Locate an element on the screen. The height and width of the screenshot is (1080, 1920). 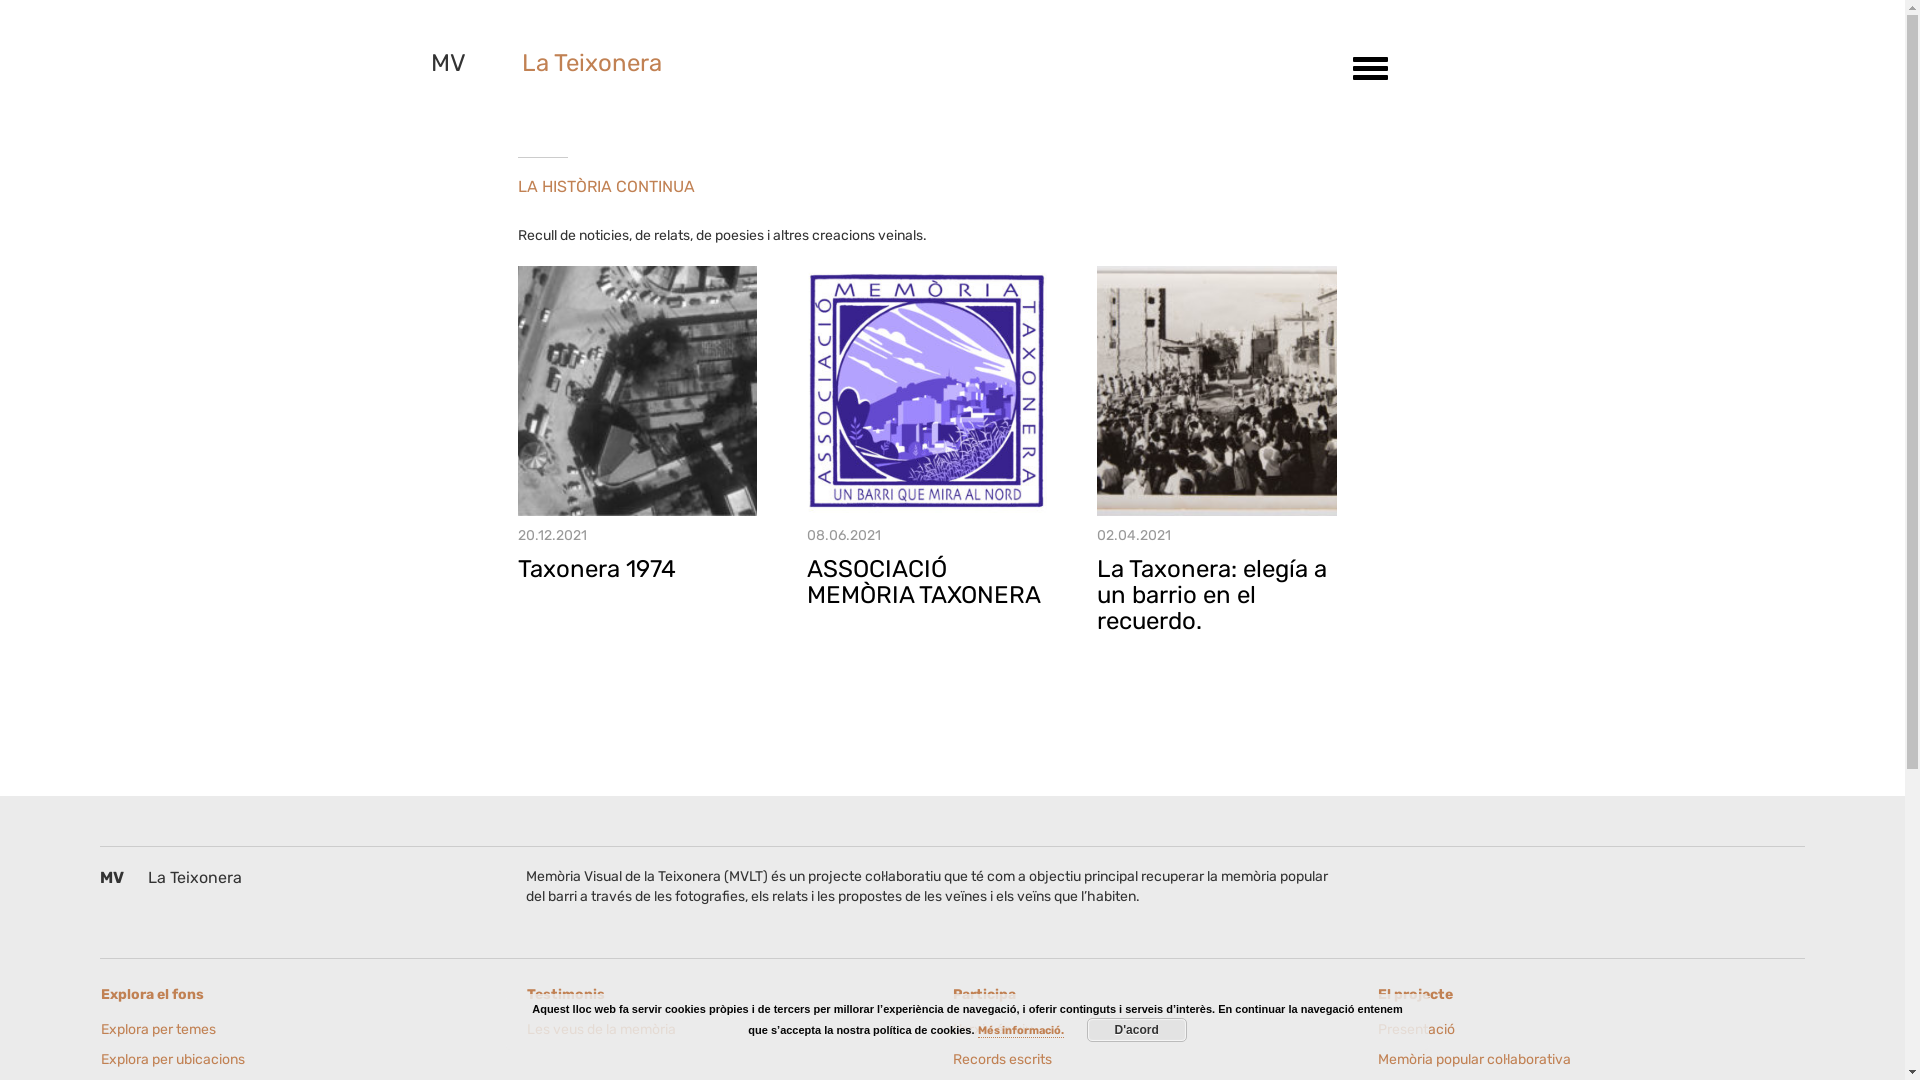
20.12.2021
Taxonera 1974 is located at coordinates (638, 424).